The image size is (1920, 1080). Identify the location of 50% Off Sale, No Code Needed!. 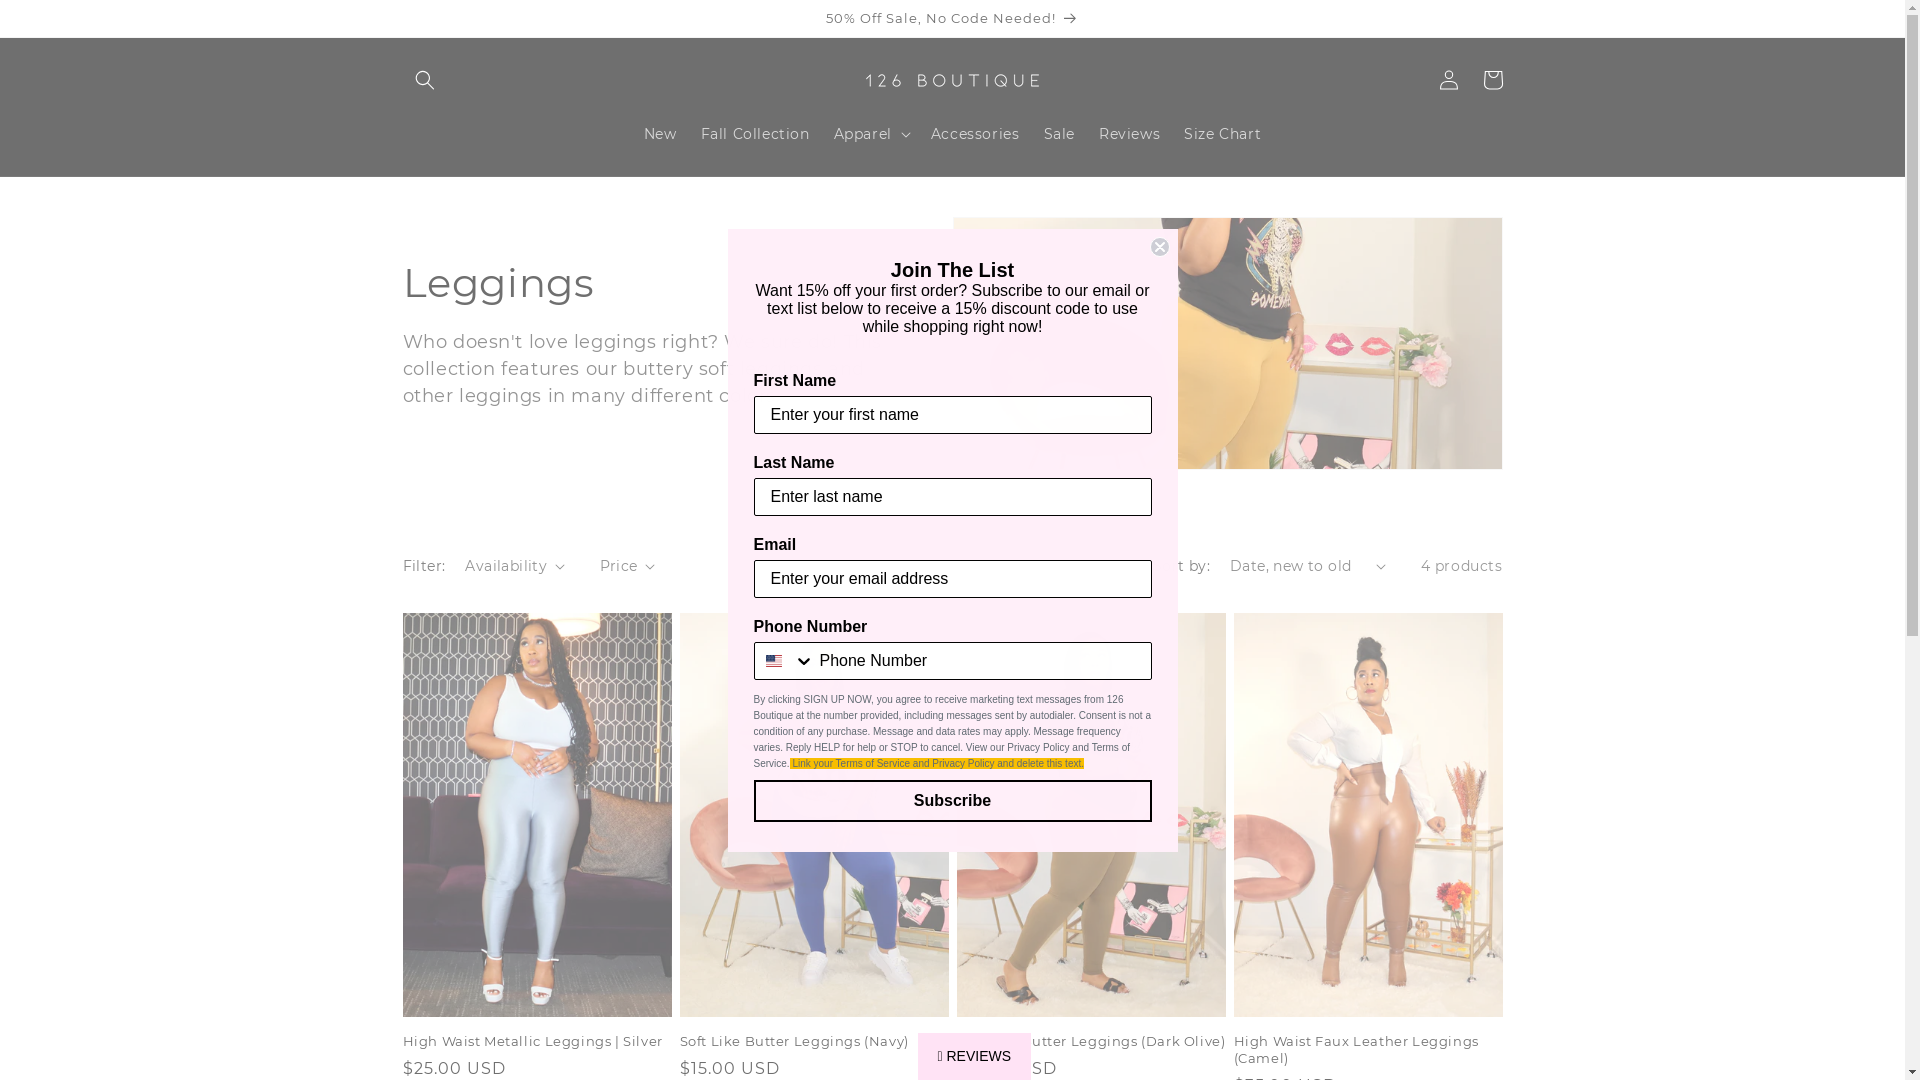
(952, 18).